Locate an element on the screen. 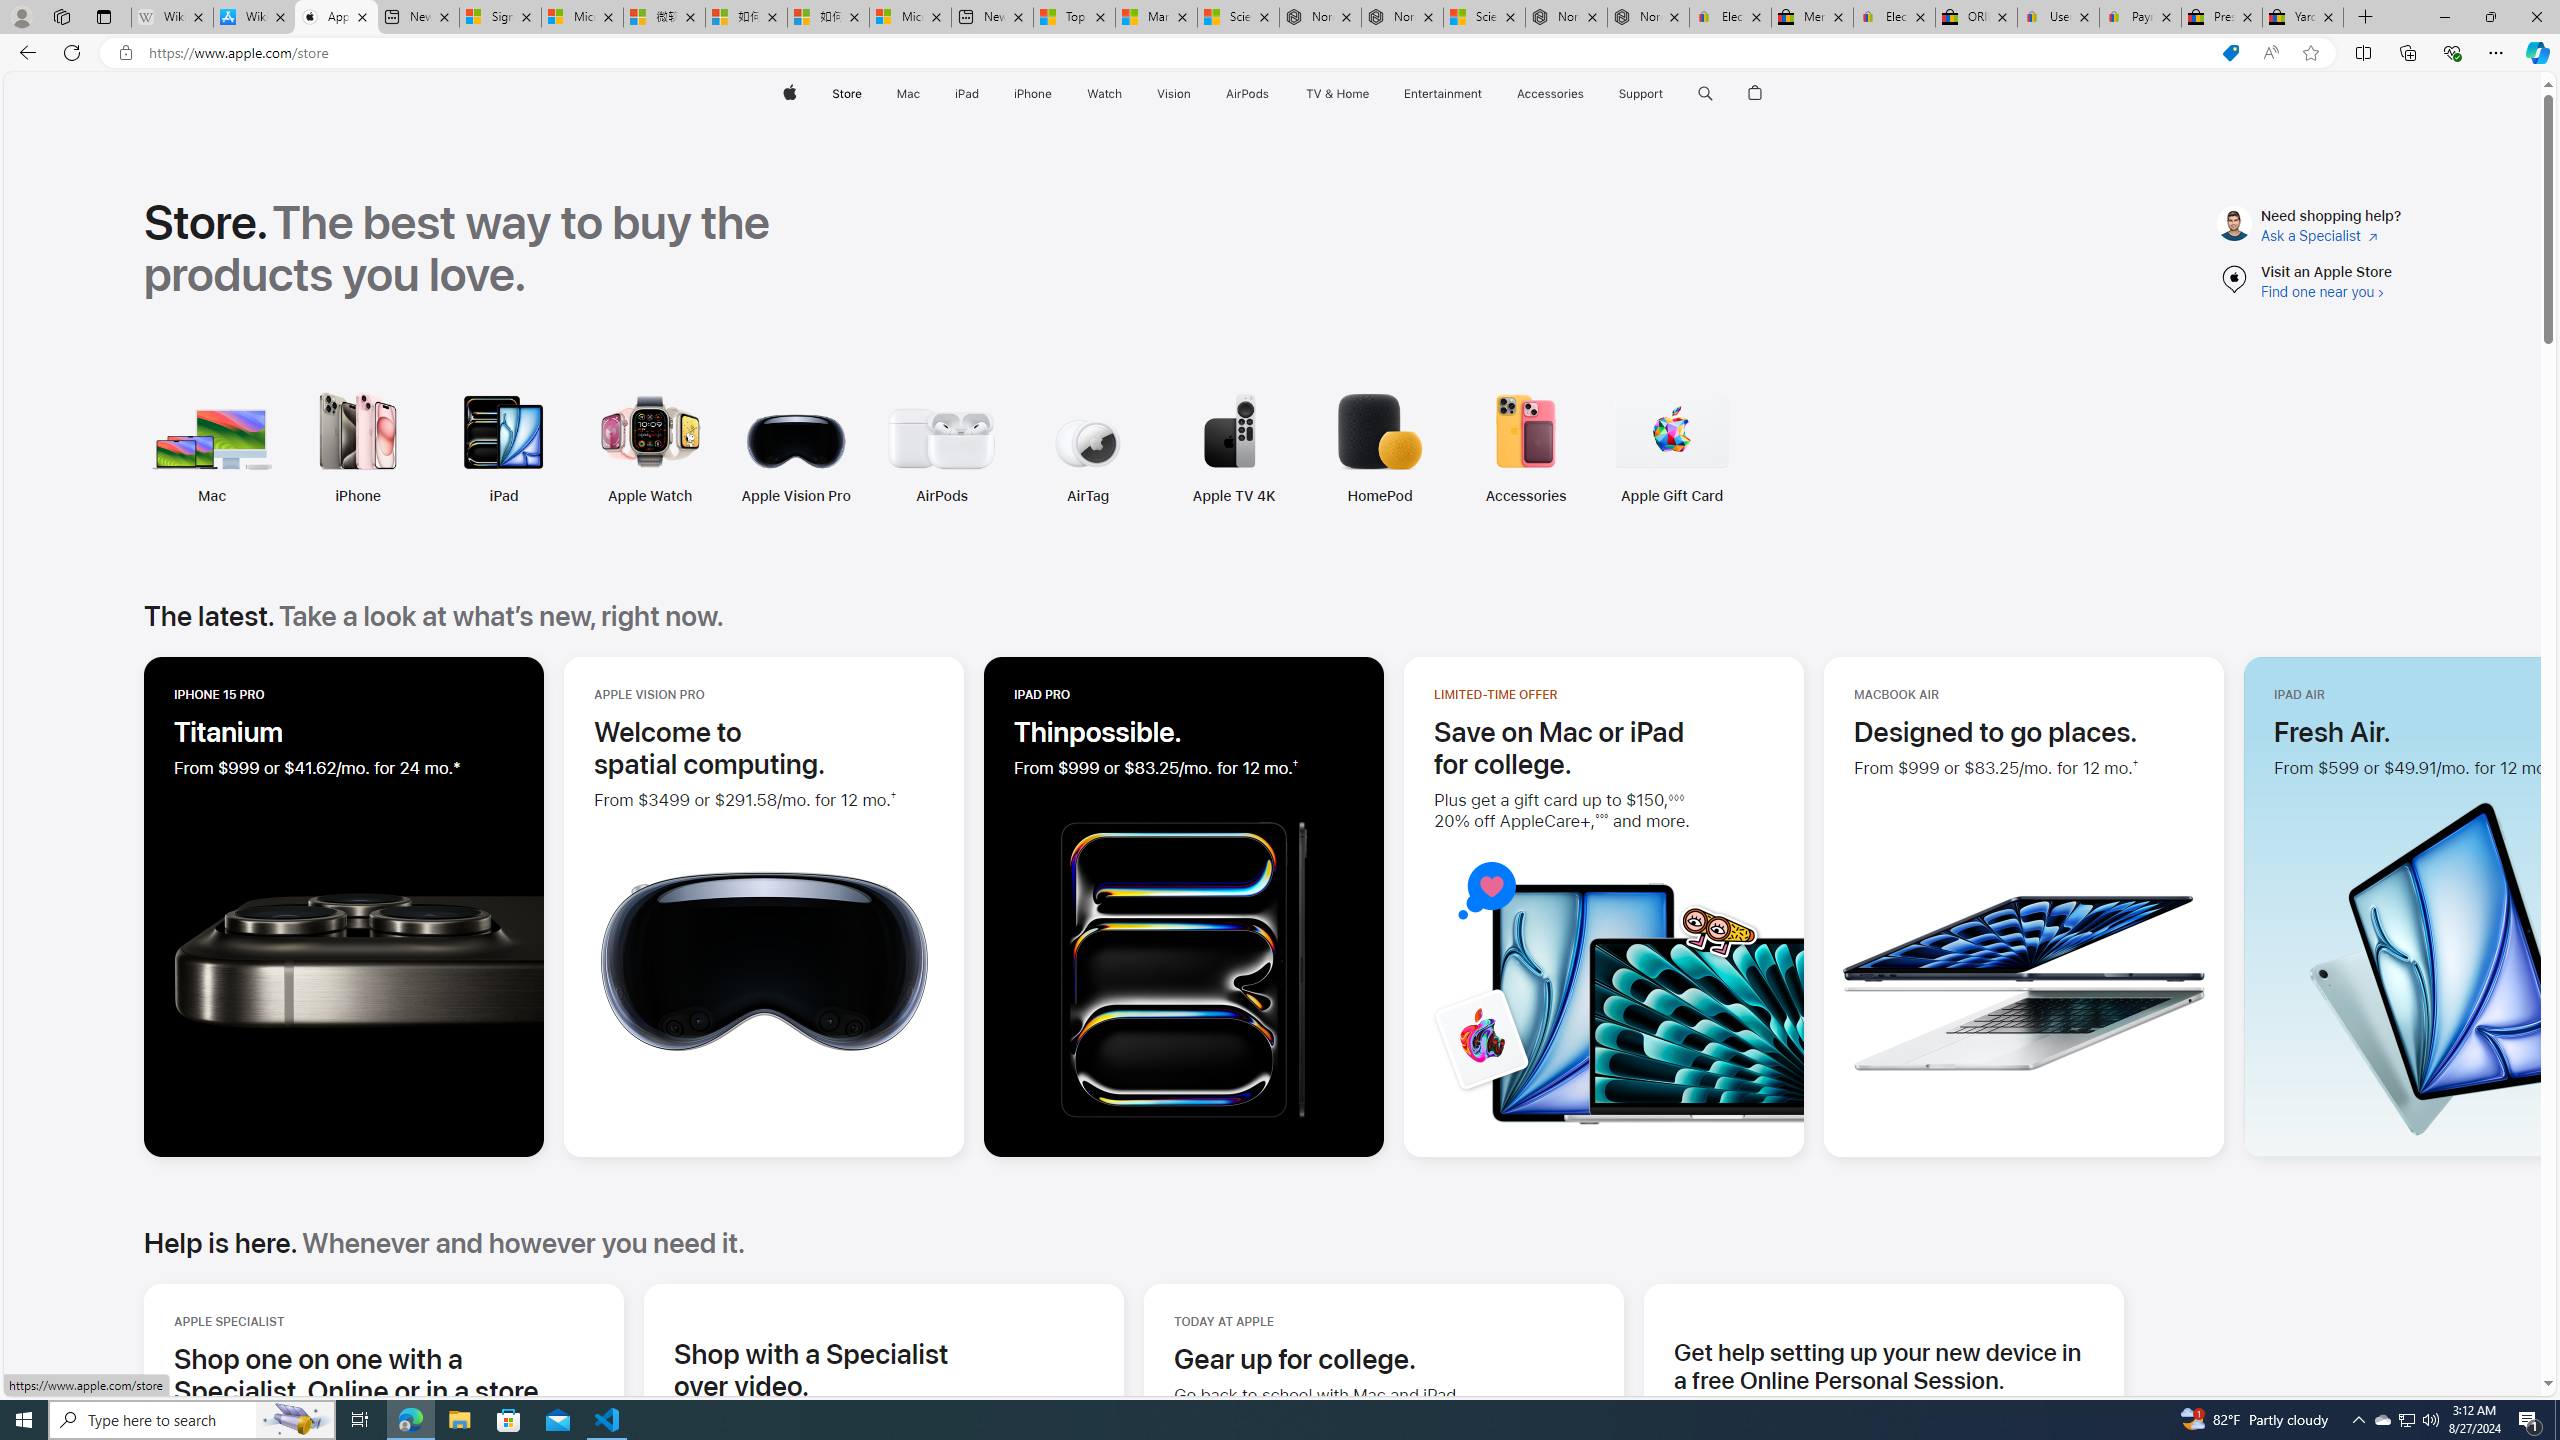  Apple Watch is located at coordinates (515, 448).